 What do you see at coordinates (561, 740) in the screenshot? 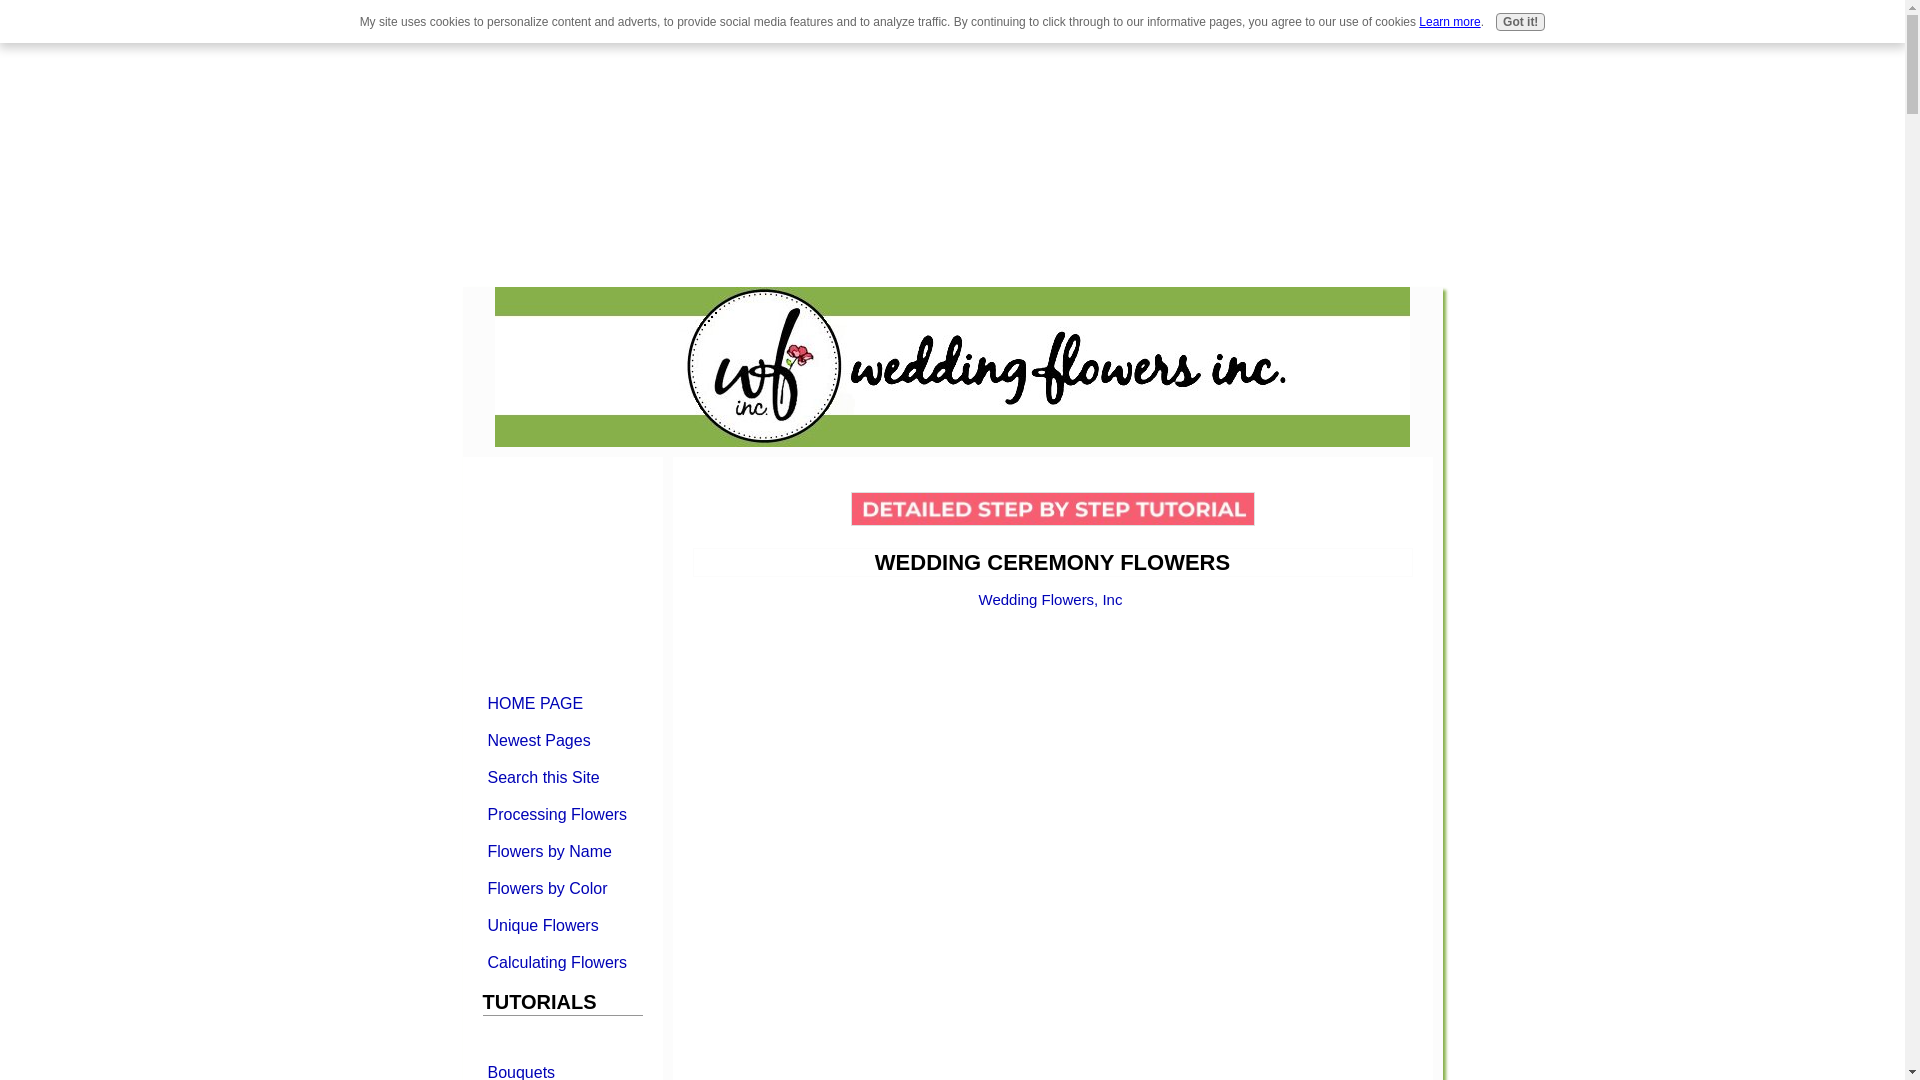
I see `Newest Pages` at bounding box center [561, 740].